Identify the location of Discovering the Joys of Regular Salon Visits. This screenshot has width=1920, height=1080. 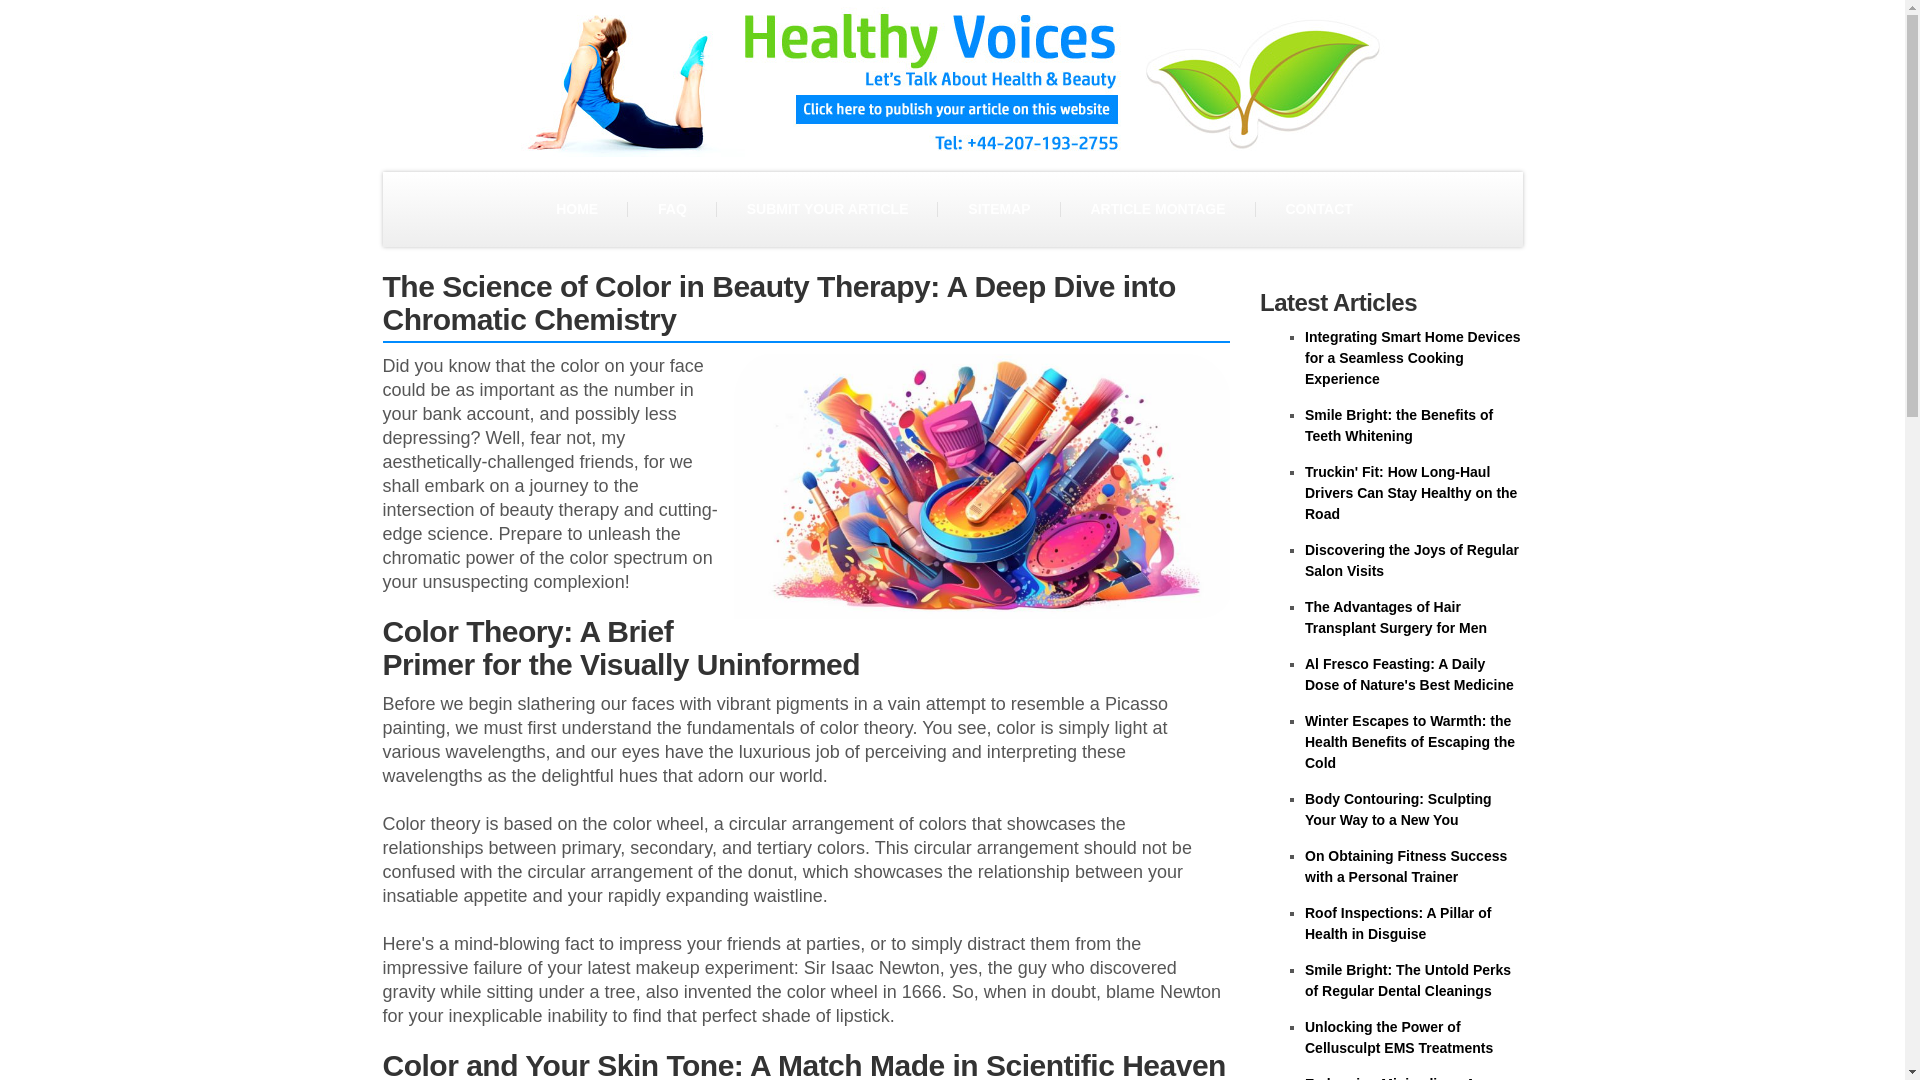
(1412, 560).